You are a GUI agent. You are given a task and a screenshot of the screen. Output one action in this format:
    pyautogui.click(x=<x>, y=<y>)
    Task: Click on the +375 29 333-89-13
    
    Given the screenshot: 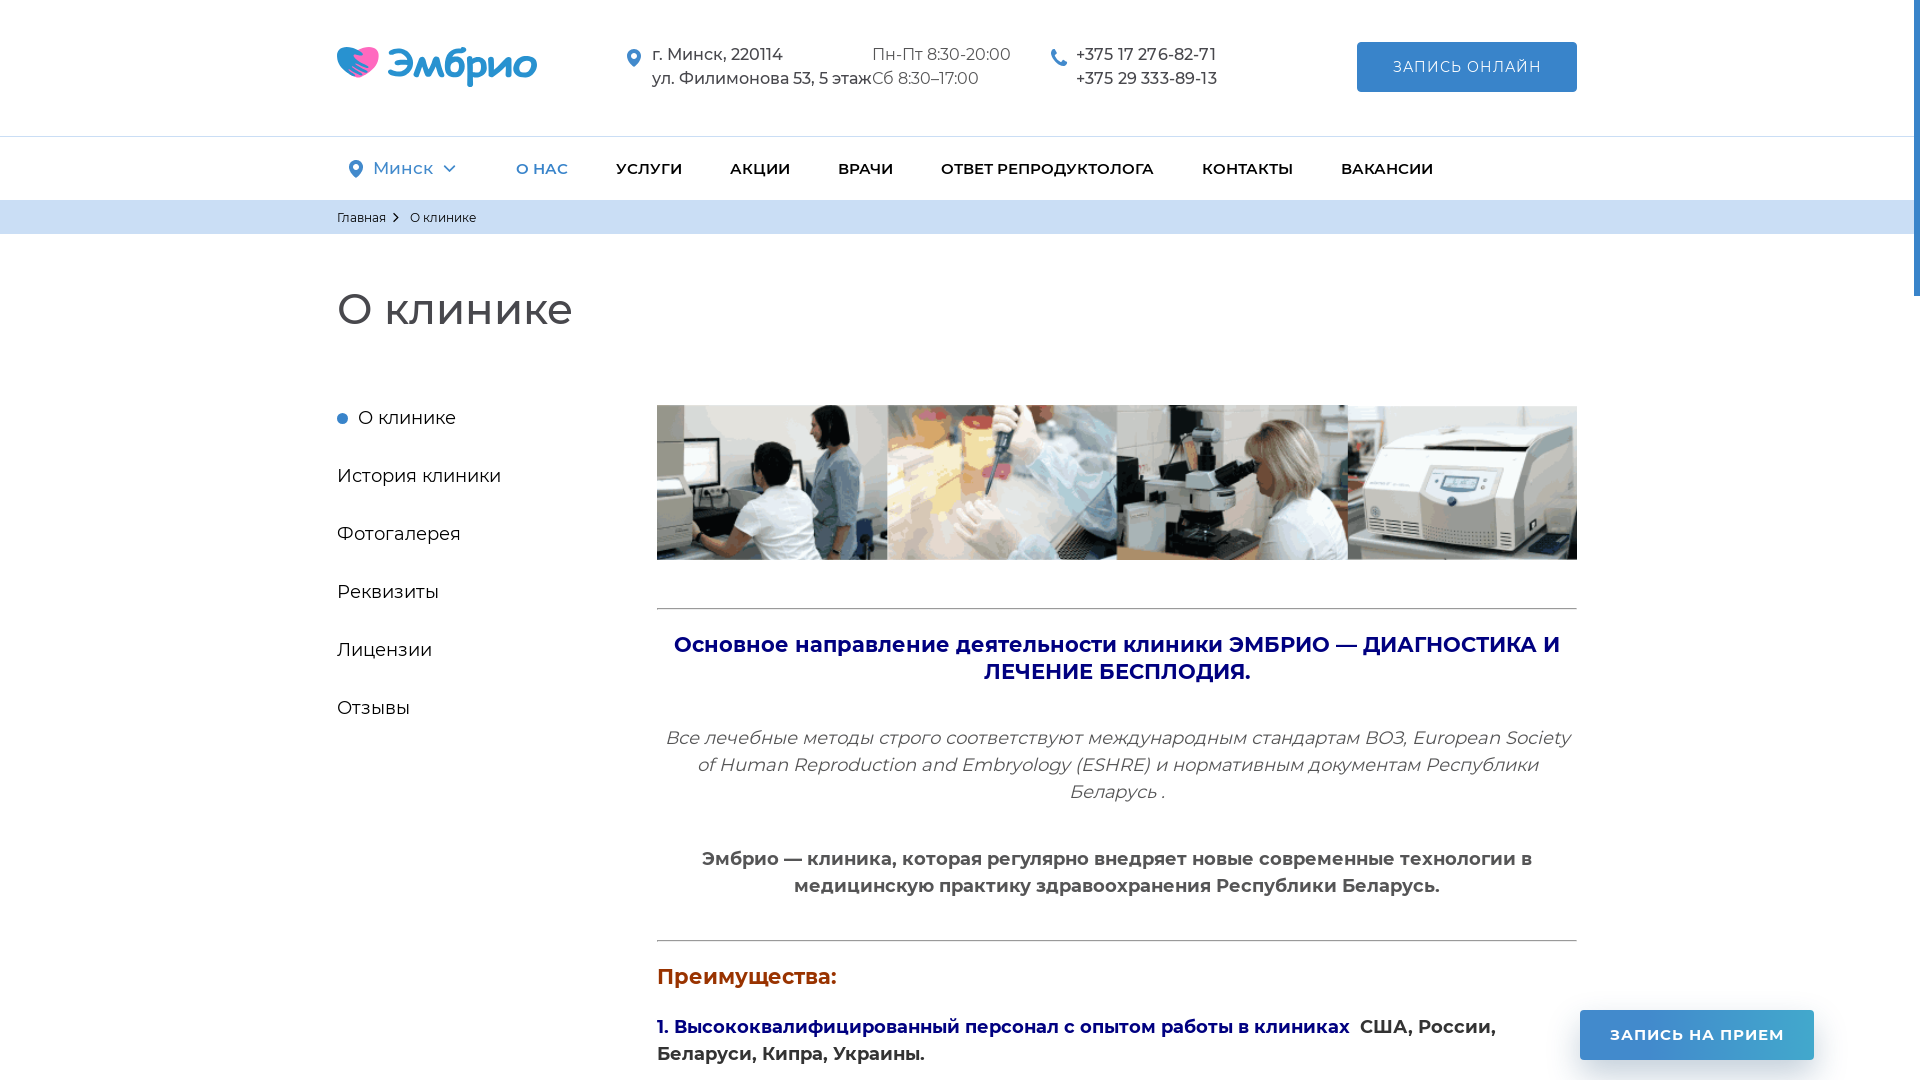 What is the action you would take?
    pyautogui.click(x=1146, y=78)
    